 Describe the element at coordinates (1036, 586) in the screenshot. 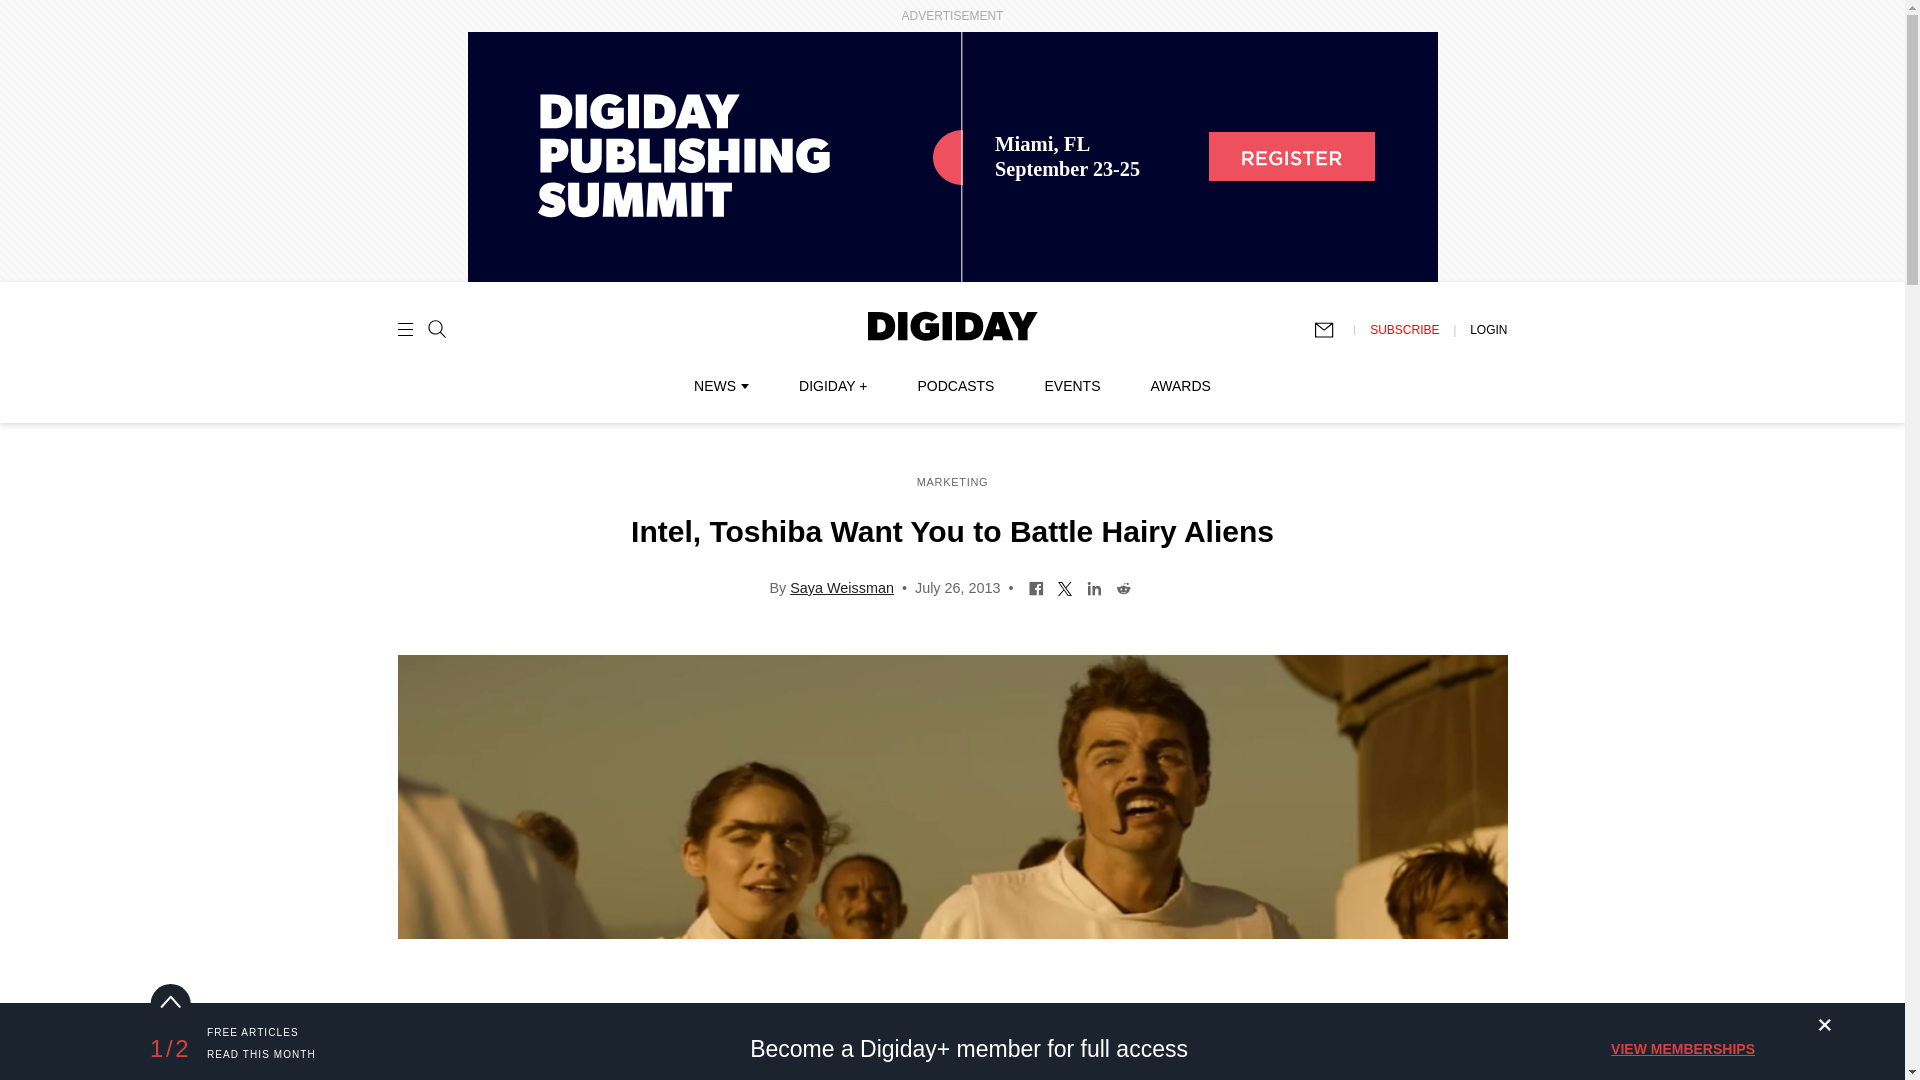

I see `Share on Facebook` at that location.